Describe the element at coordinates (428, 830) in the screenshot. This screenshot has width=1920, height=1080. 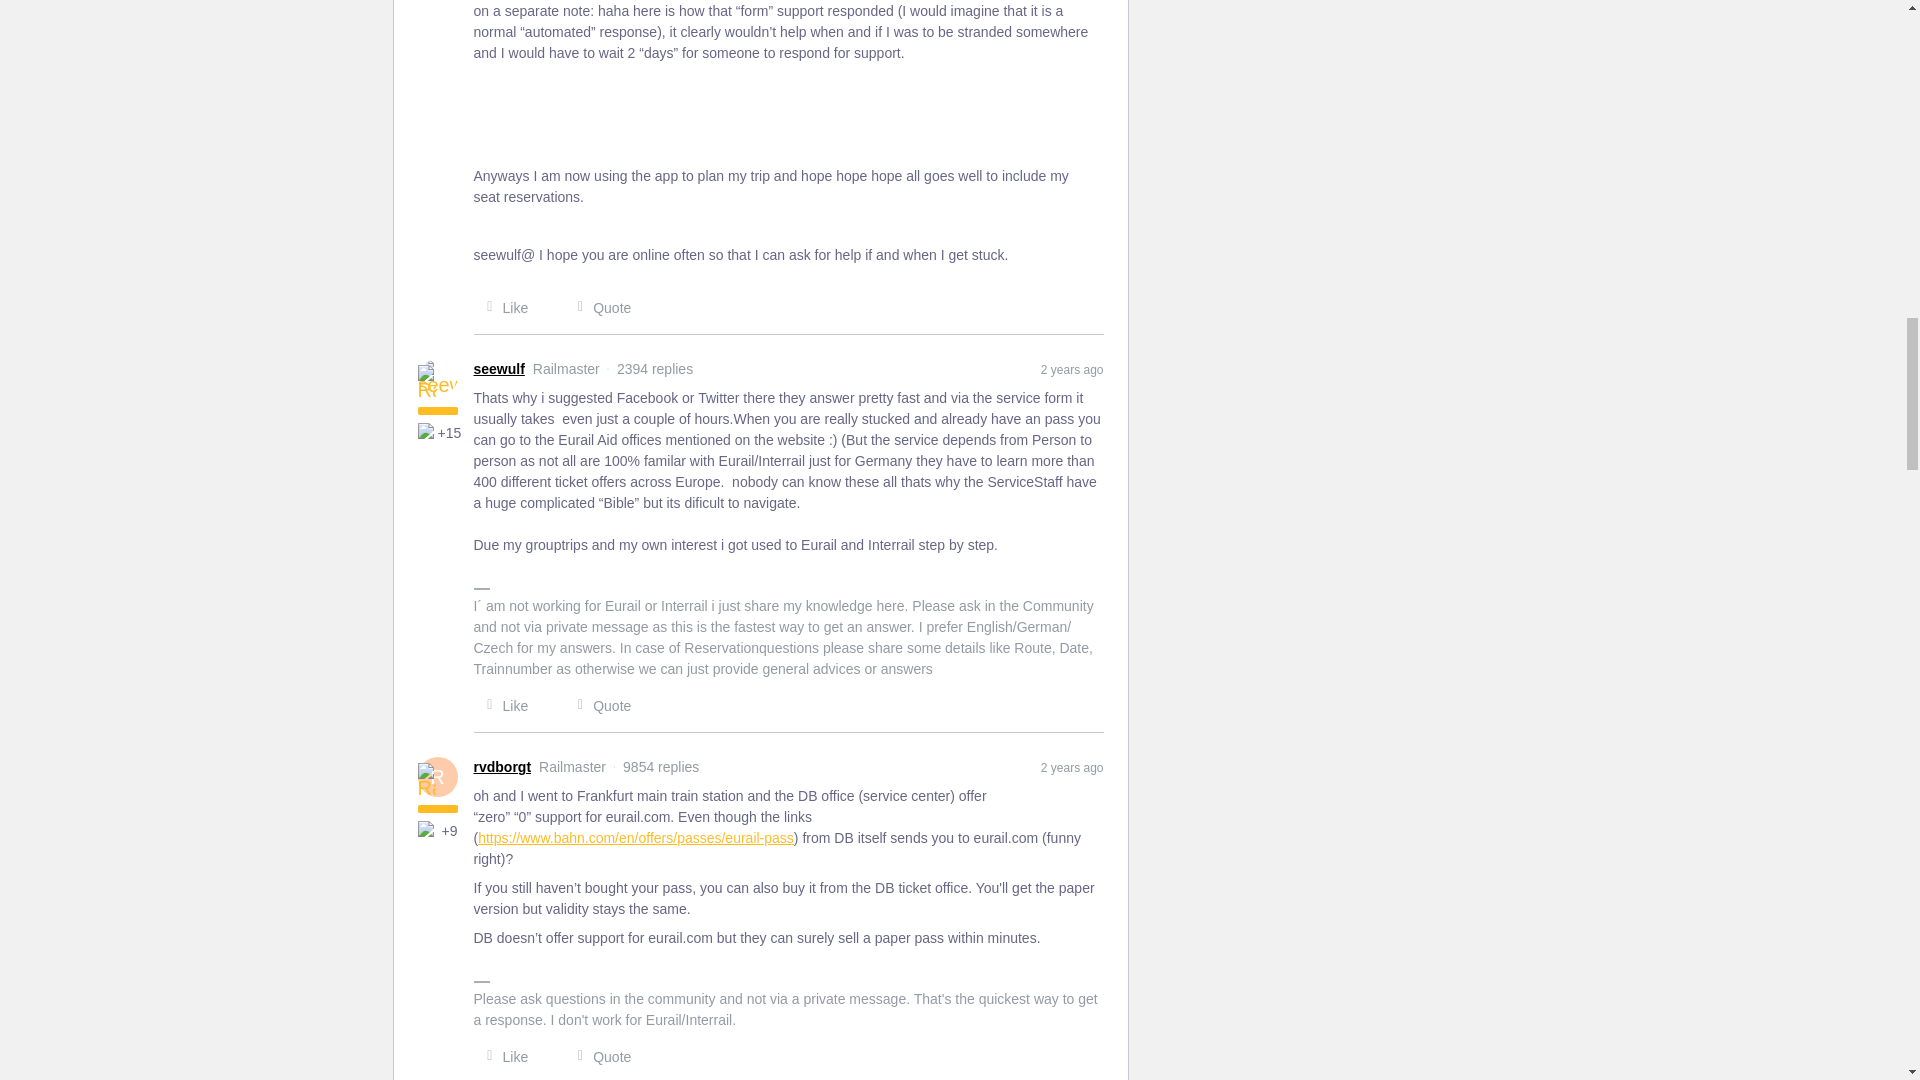
I see `Curious mind` at that location.